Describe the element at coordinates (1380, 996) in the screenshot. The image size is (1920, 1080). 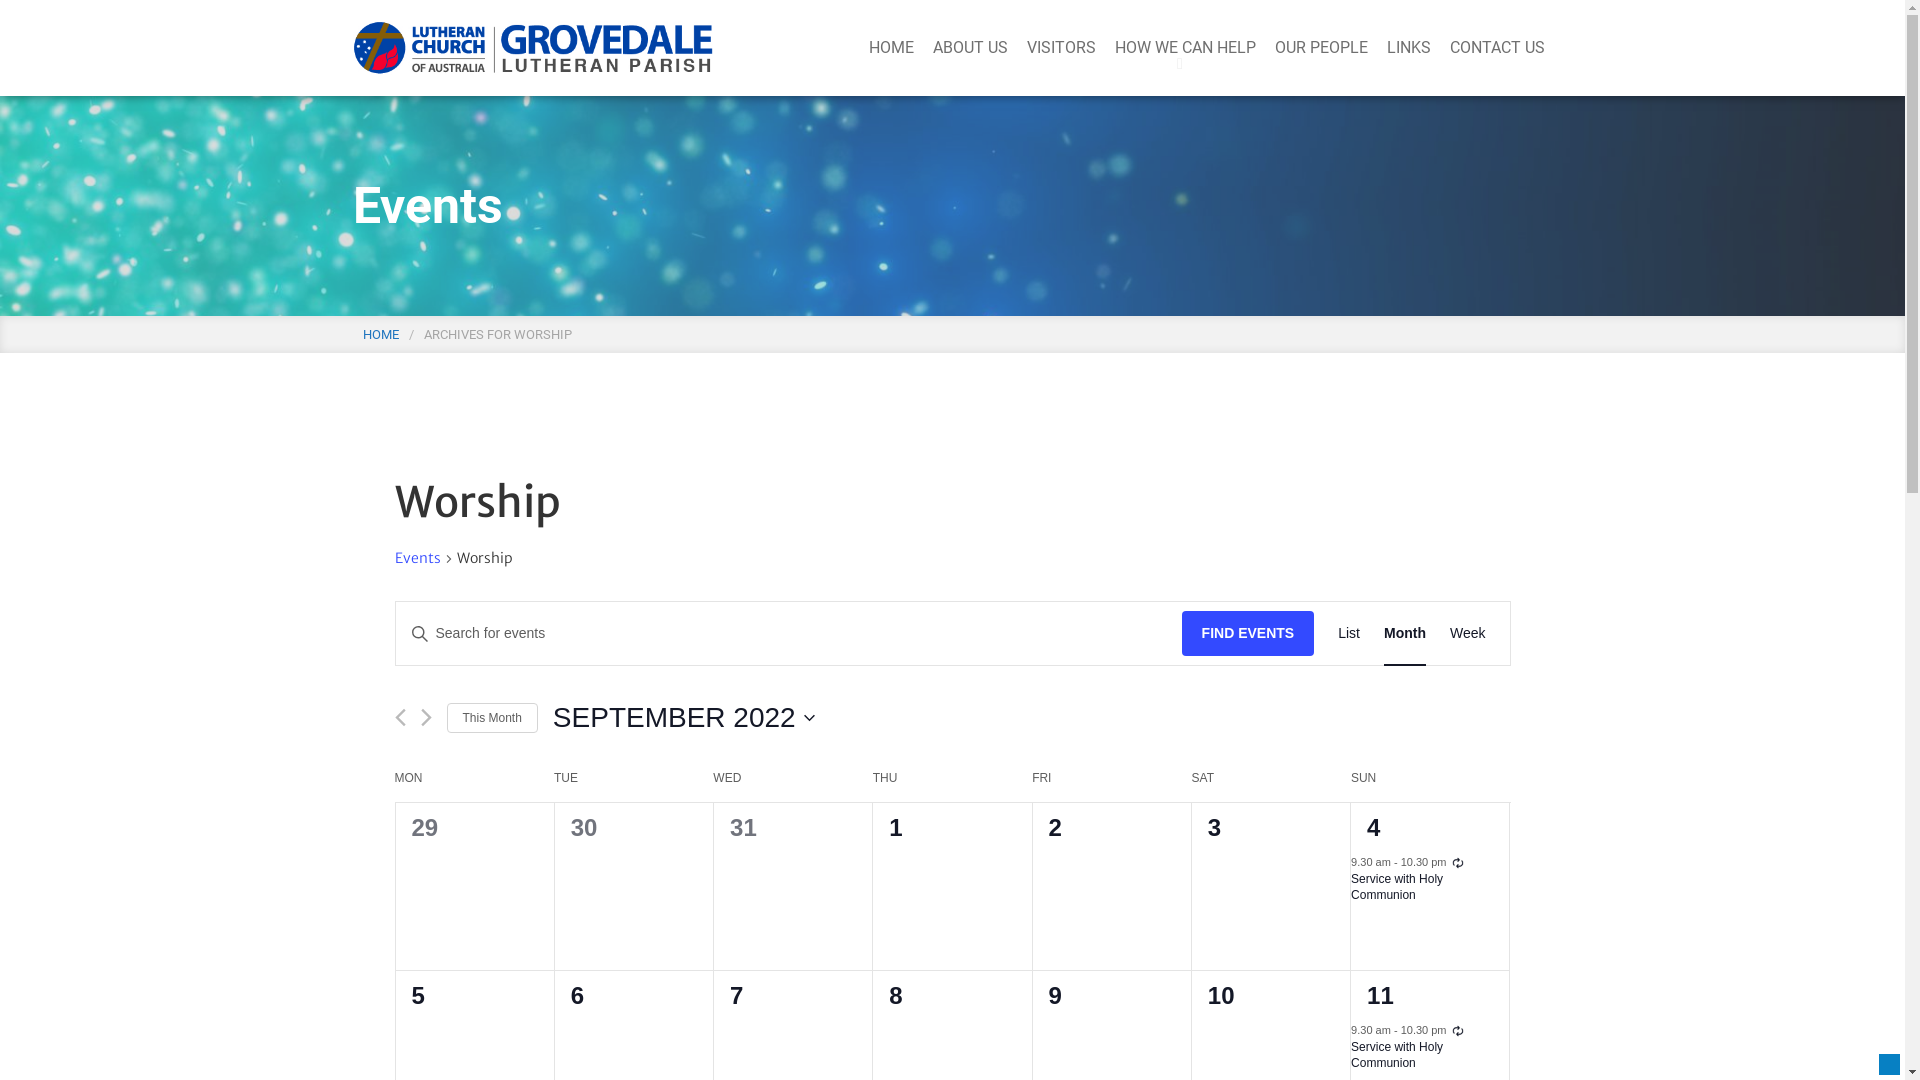
I see `11` at that location.